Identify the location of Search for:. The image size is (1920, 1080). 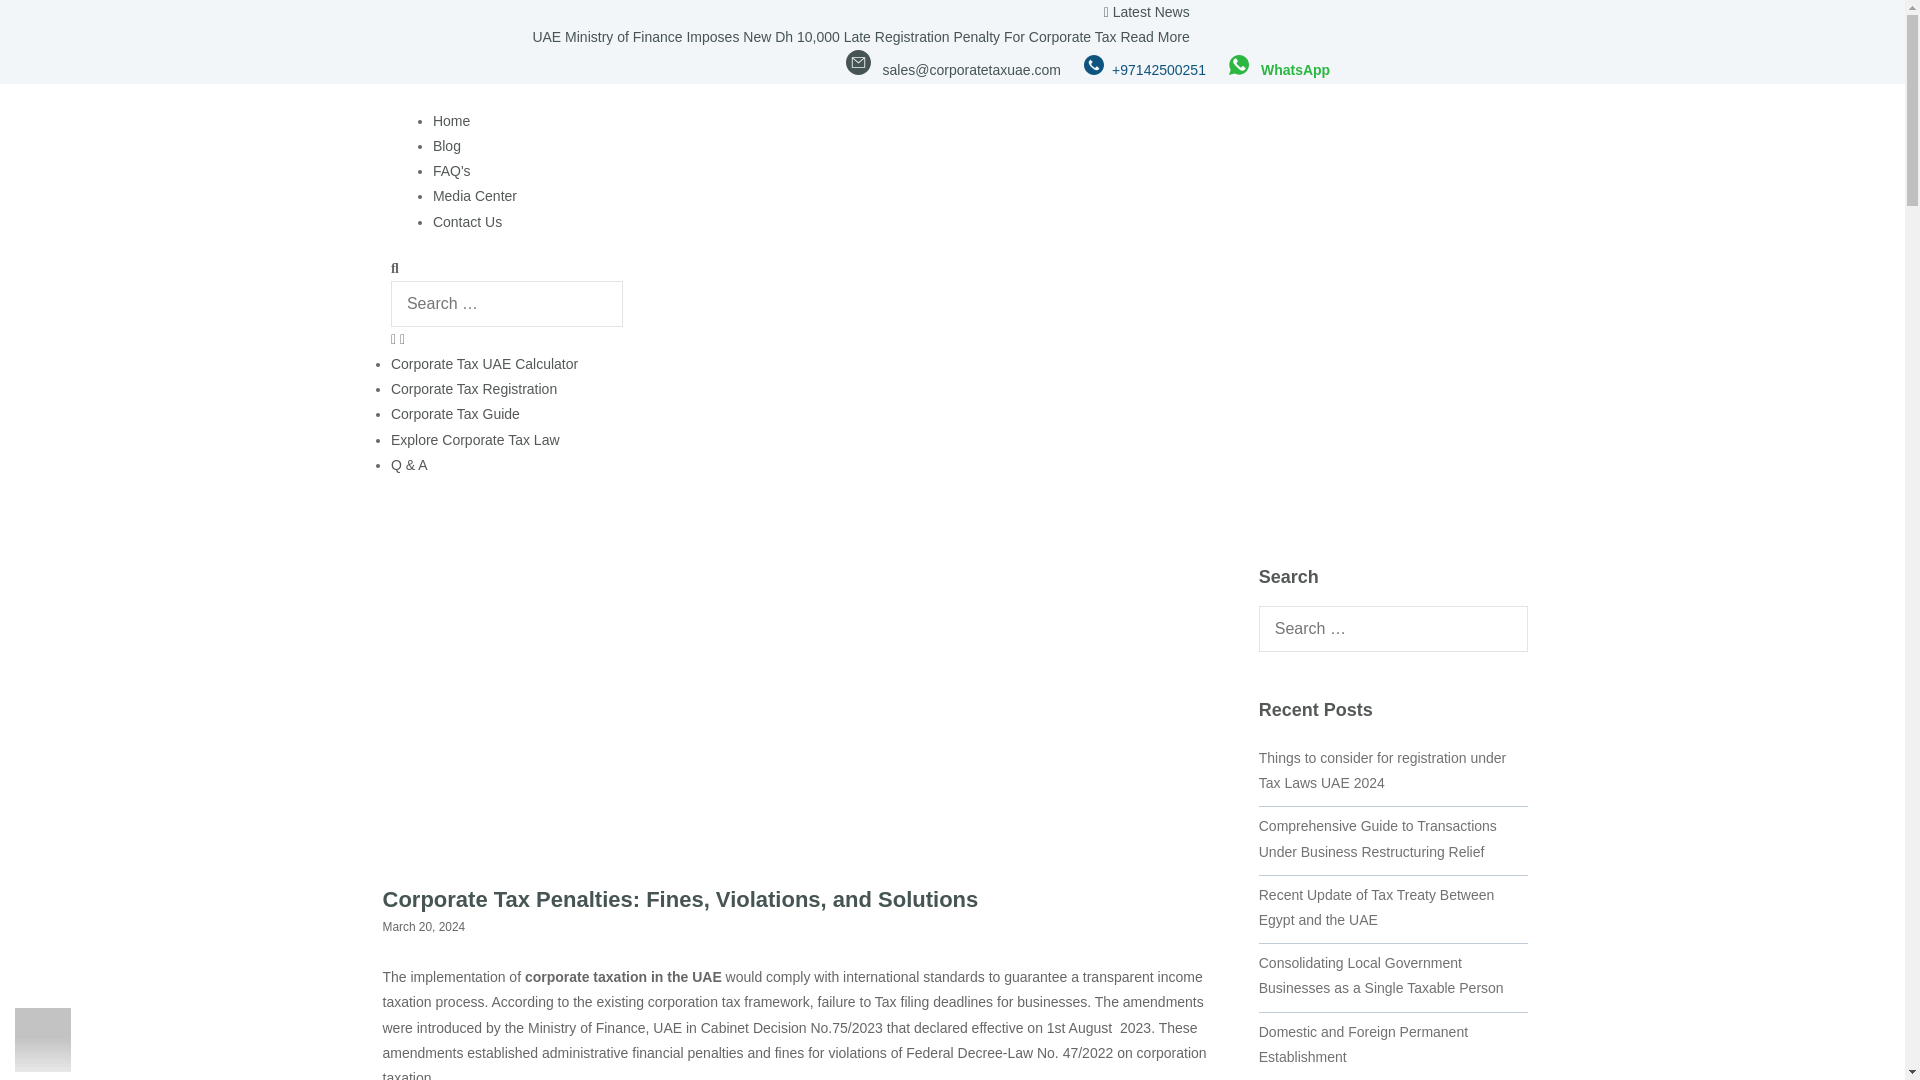
(506, 304).